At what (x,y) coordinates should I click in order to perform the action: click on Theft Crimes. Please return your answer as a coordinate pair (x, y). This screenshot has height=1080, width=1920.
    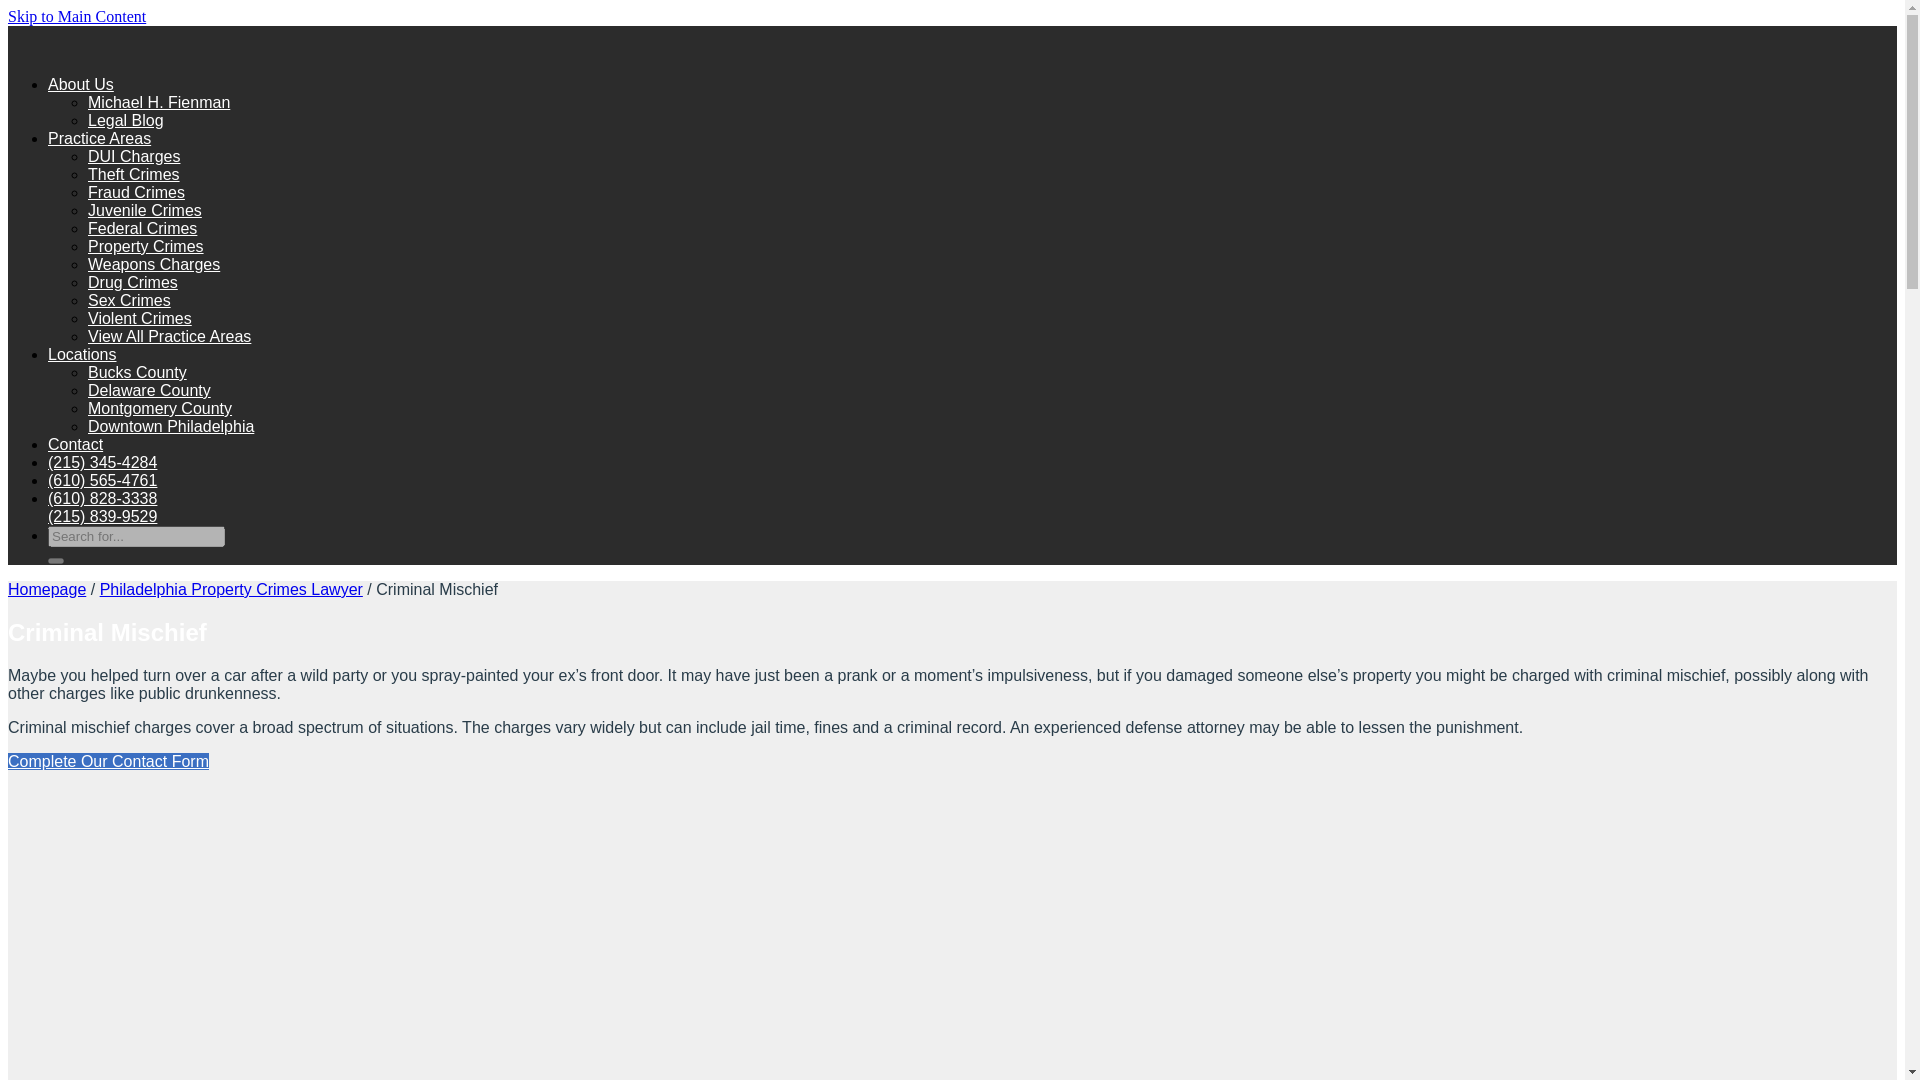
    Looking at the image, I should click on (134, 174).